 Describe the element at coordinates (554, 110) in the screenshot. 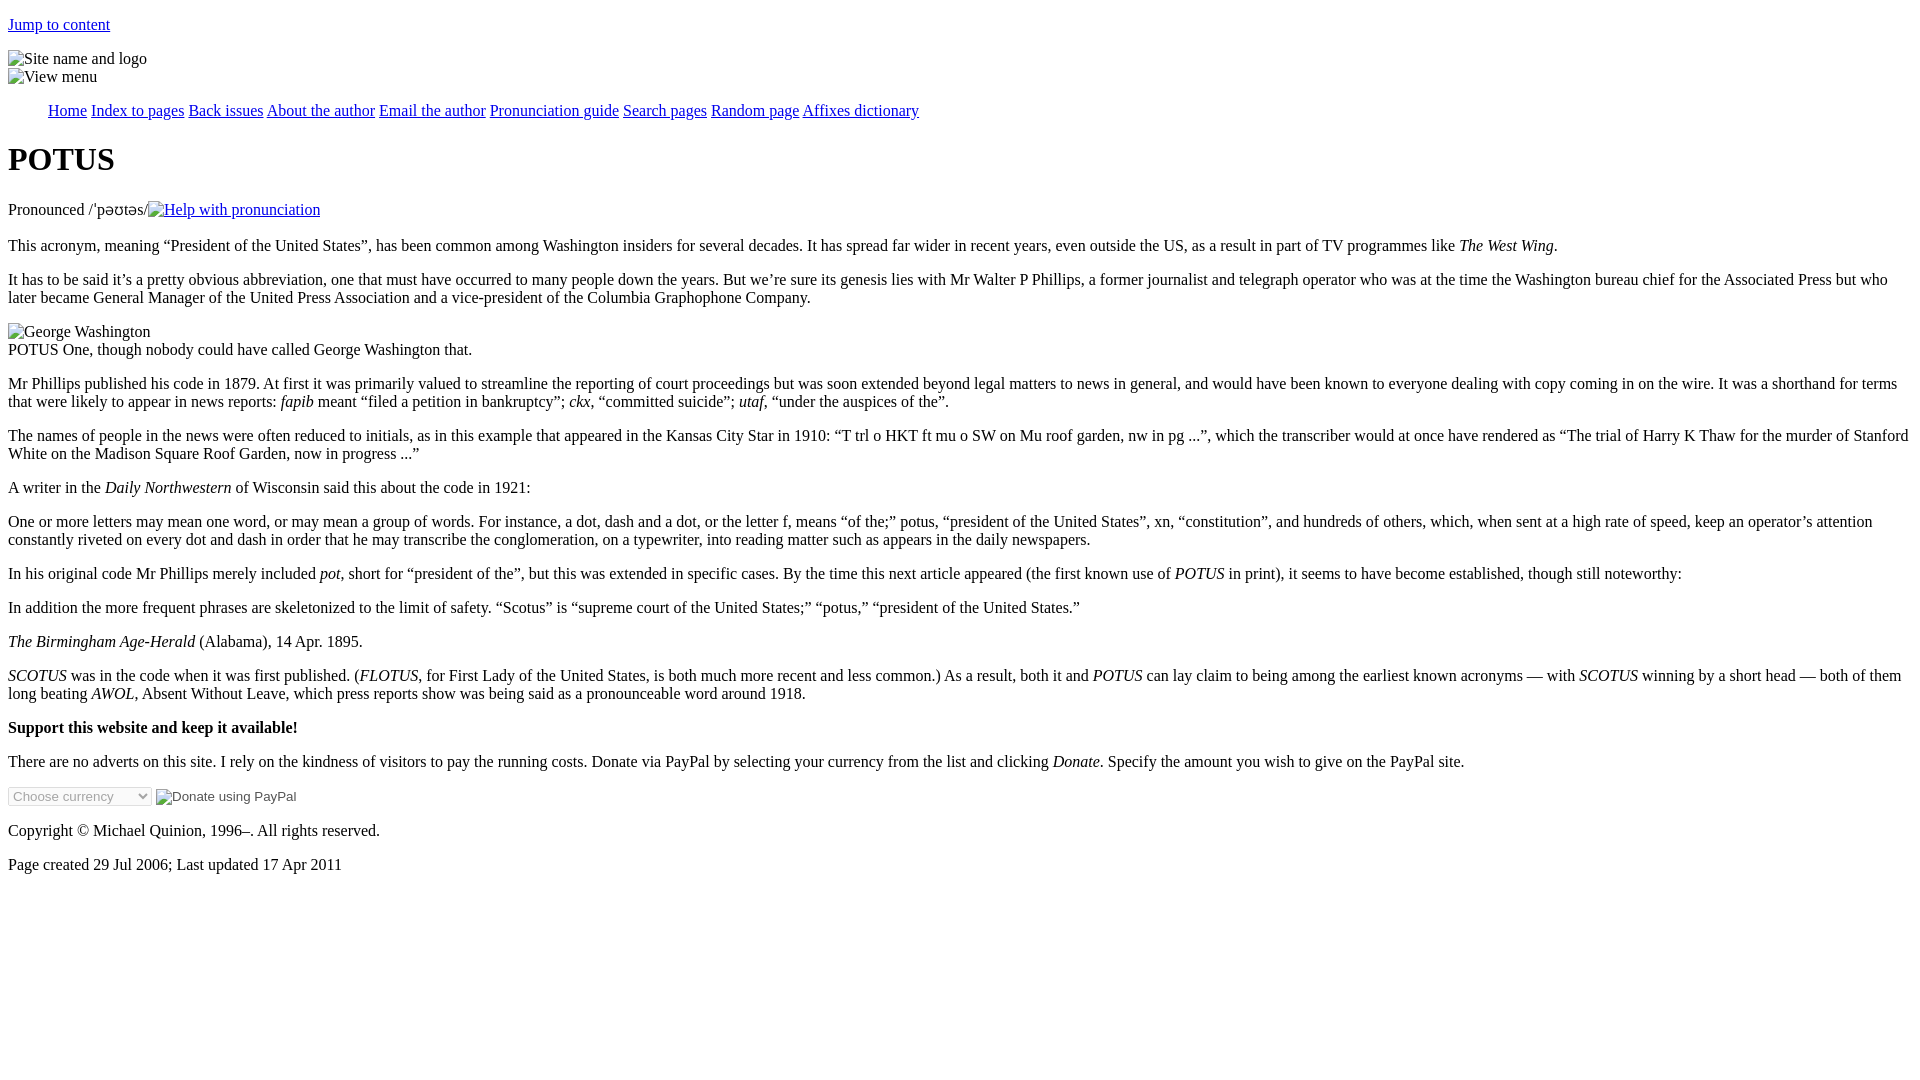

I see `Pronunciation guide` at that location.